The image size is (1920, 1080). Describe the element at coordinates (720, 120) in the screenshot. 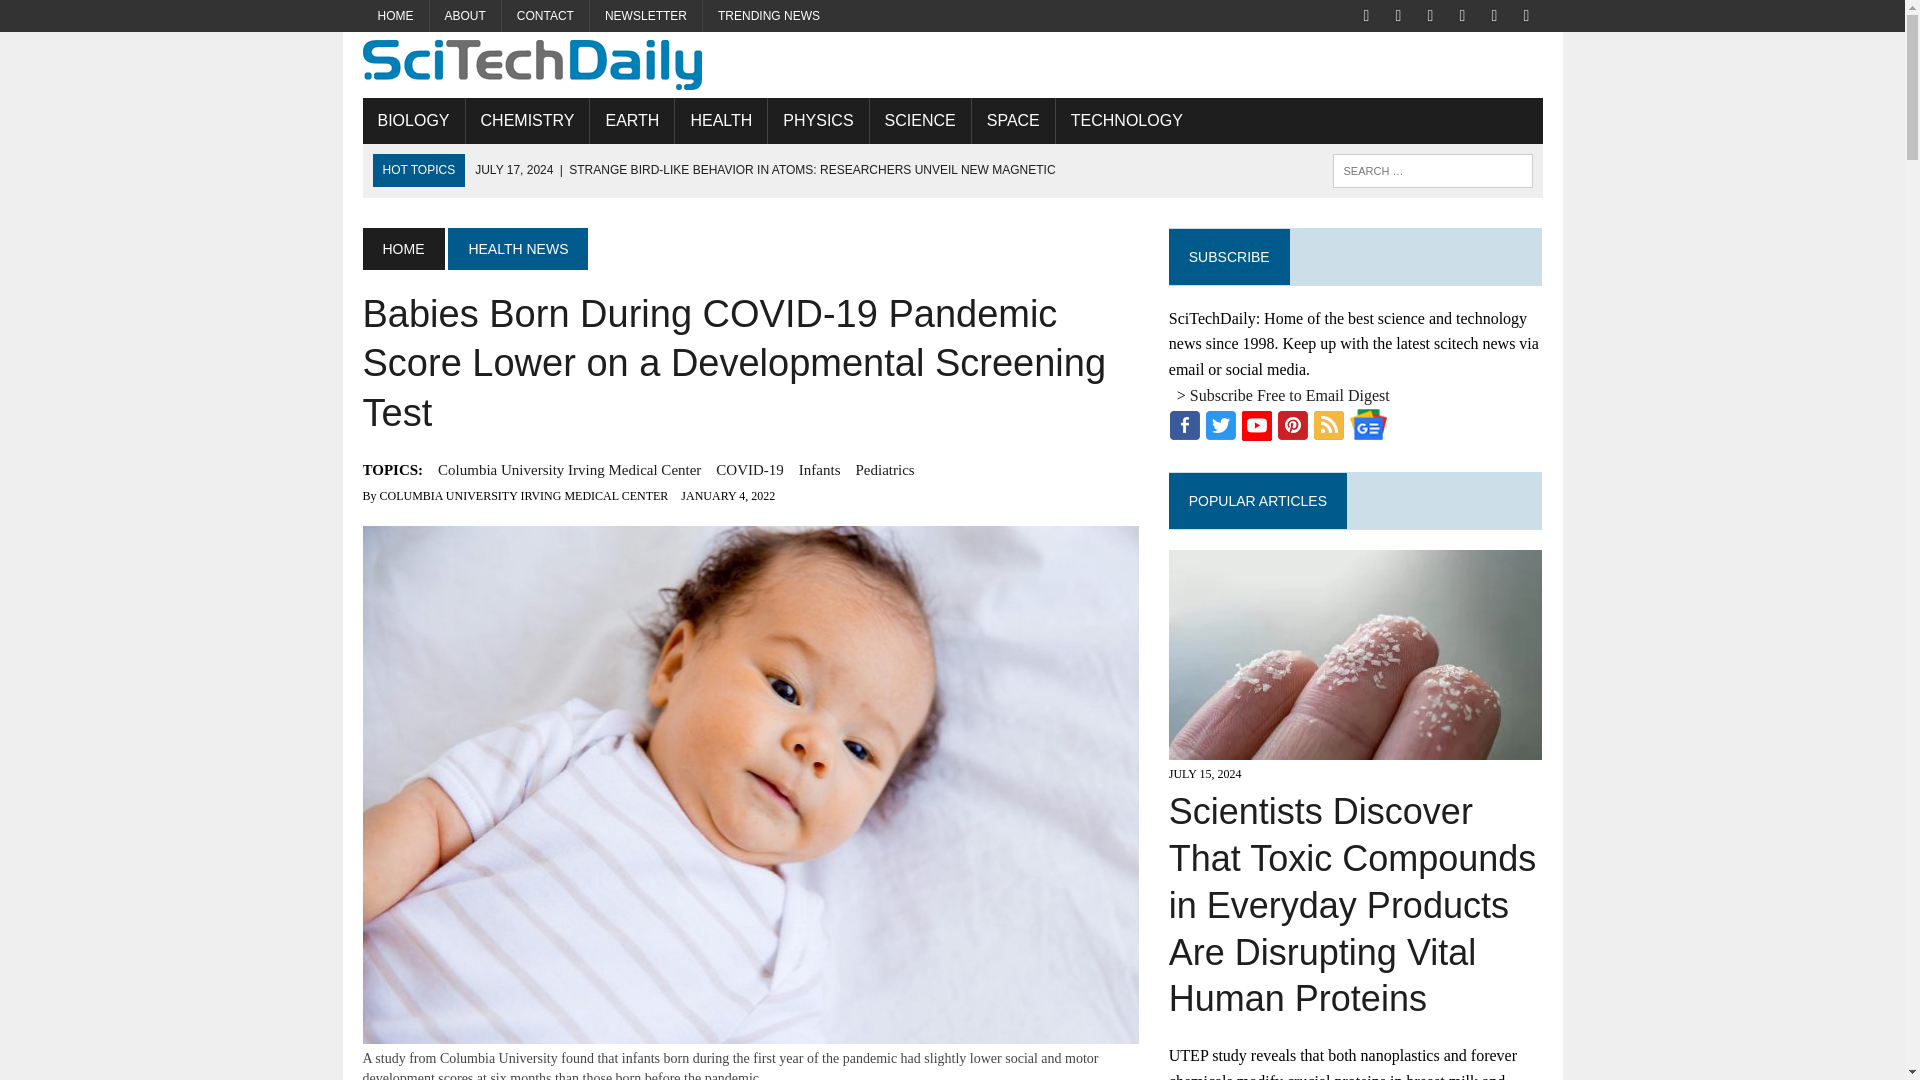

I see `HEALTH` at that location.